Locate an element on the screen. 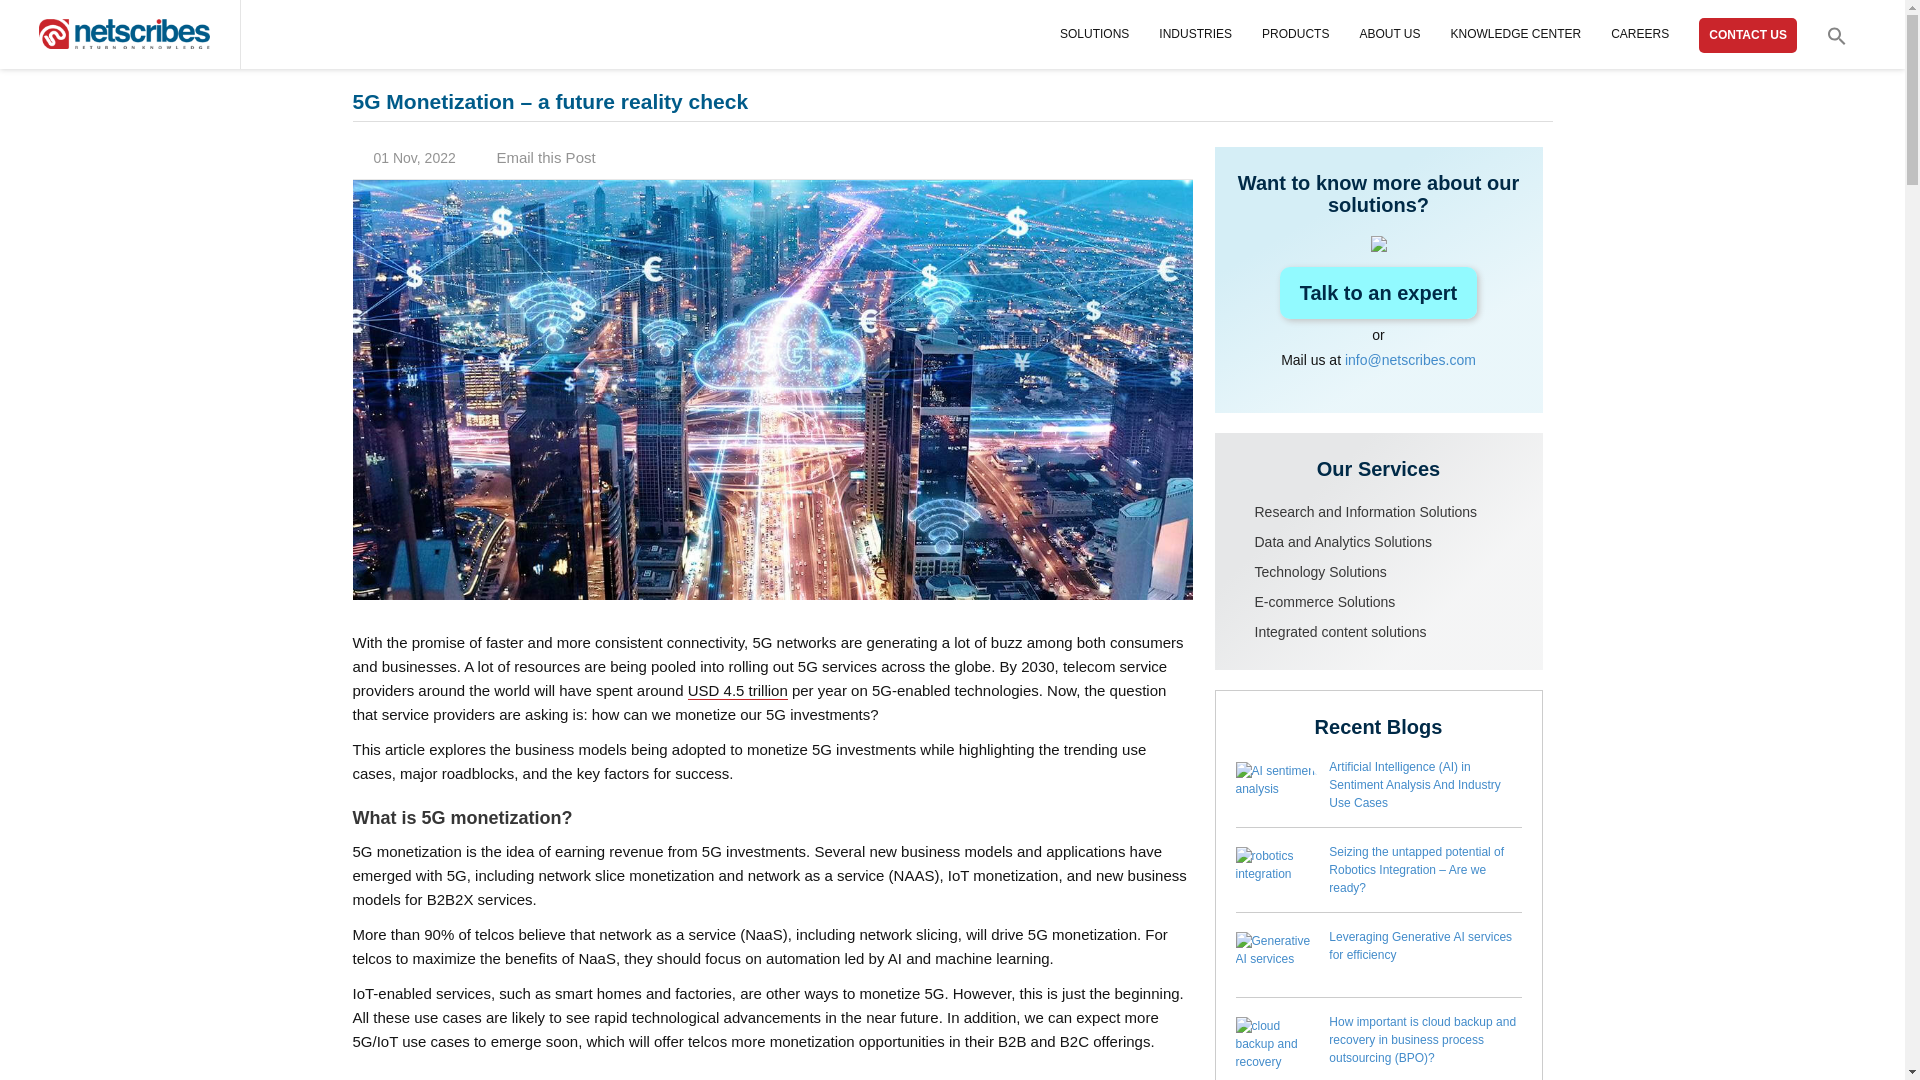 Image resolution: width=1920 pixels, height=1080 pixels. SOLUTIONS is located at coordinates (1094, 34).